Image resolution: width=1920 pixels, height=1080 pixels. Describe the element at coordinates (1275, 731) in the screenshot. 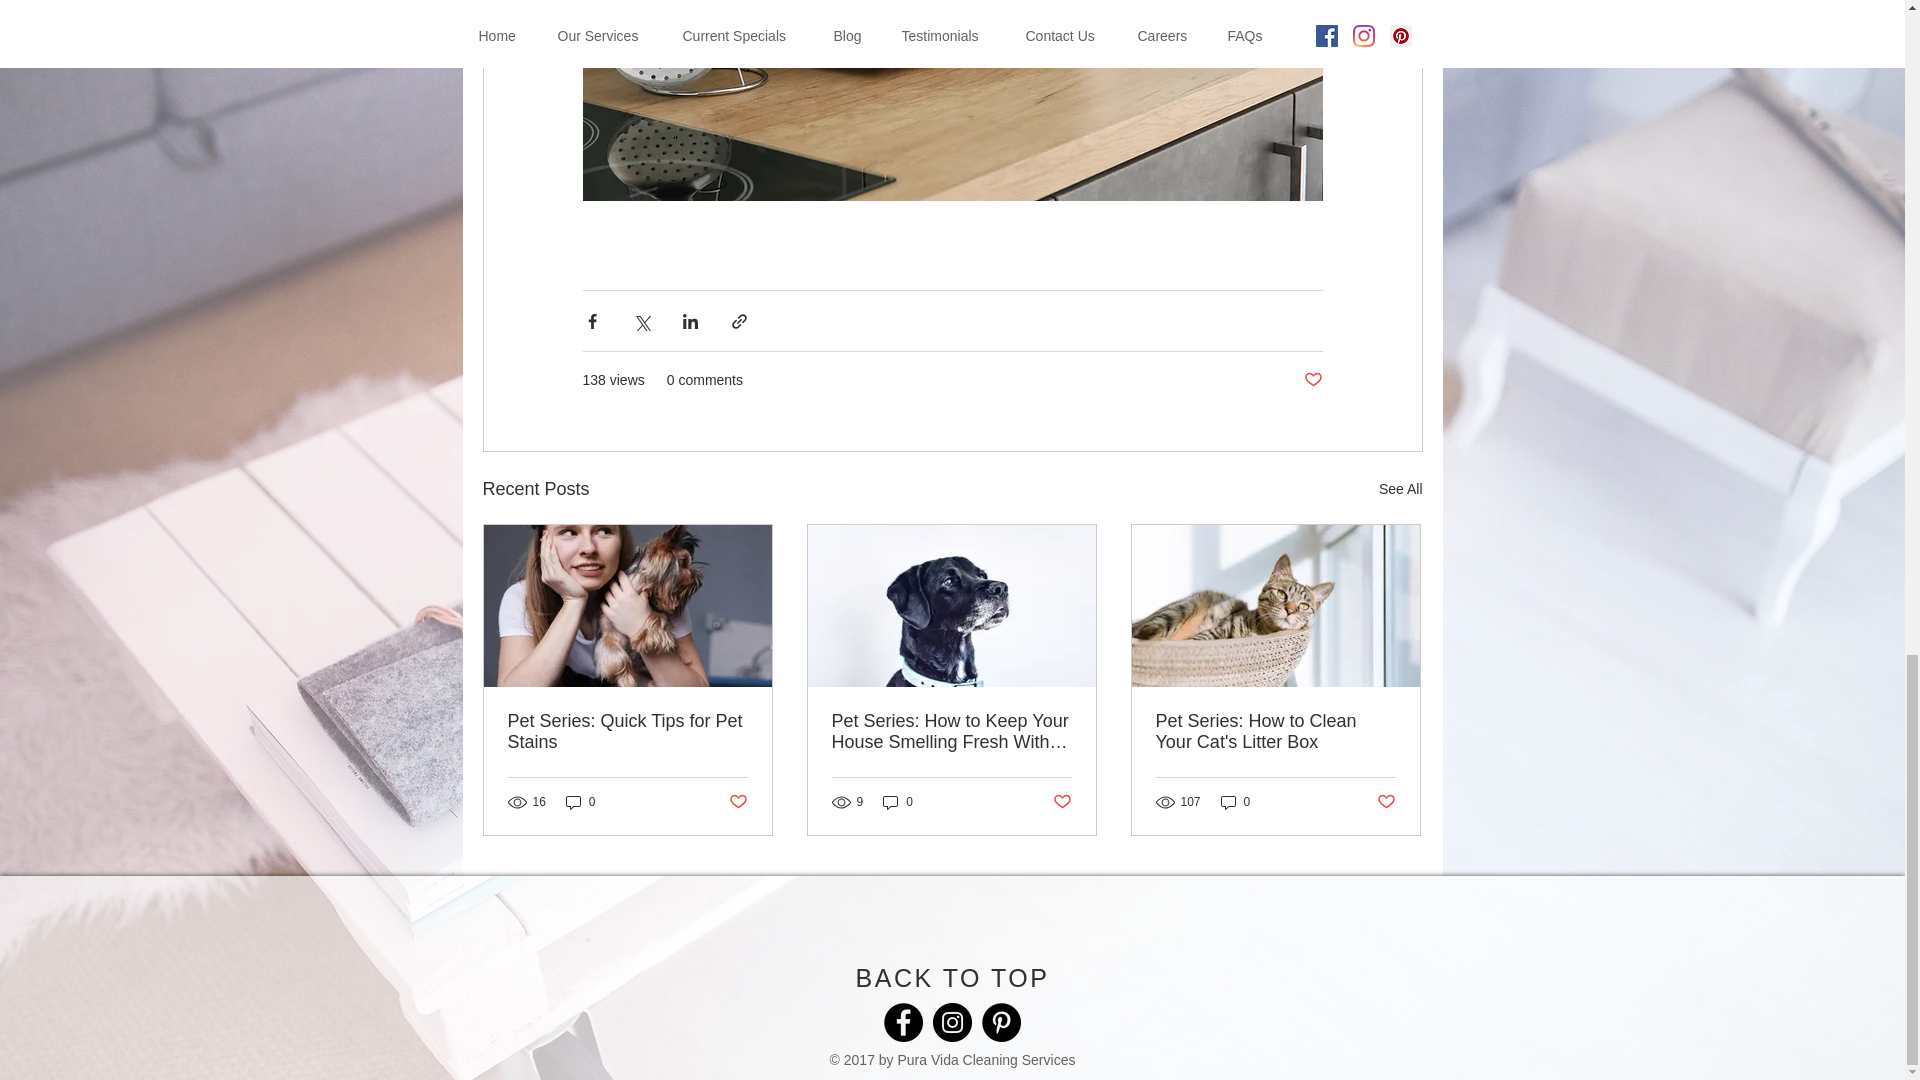

I see `Pet Series: How to Clean Your Cat's Litter Box` at that location.